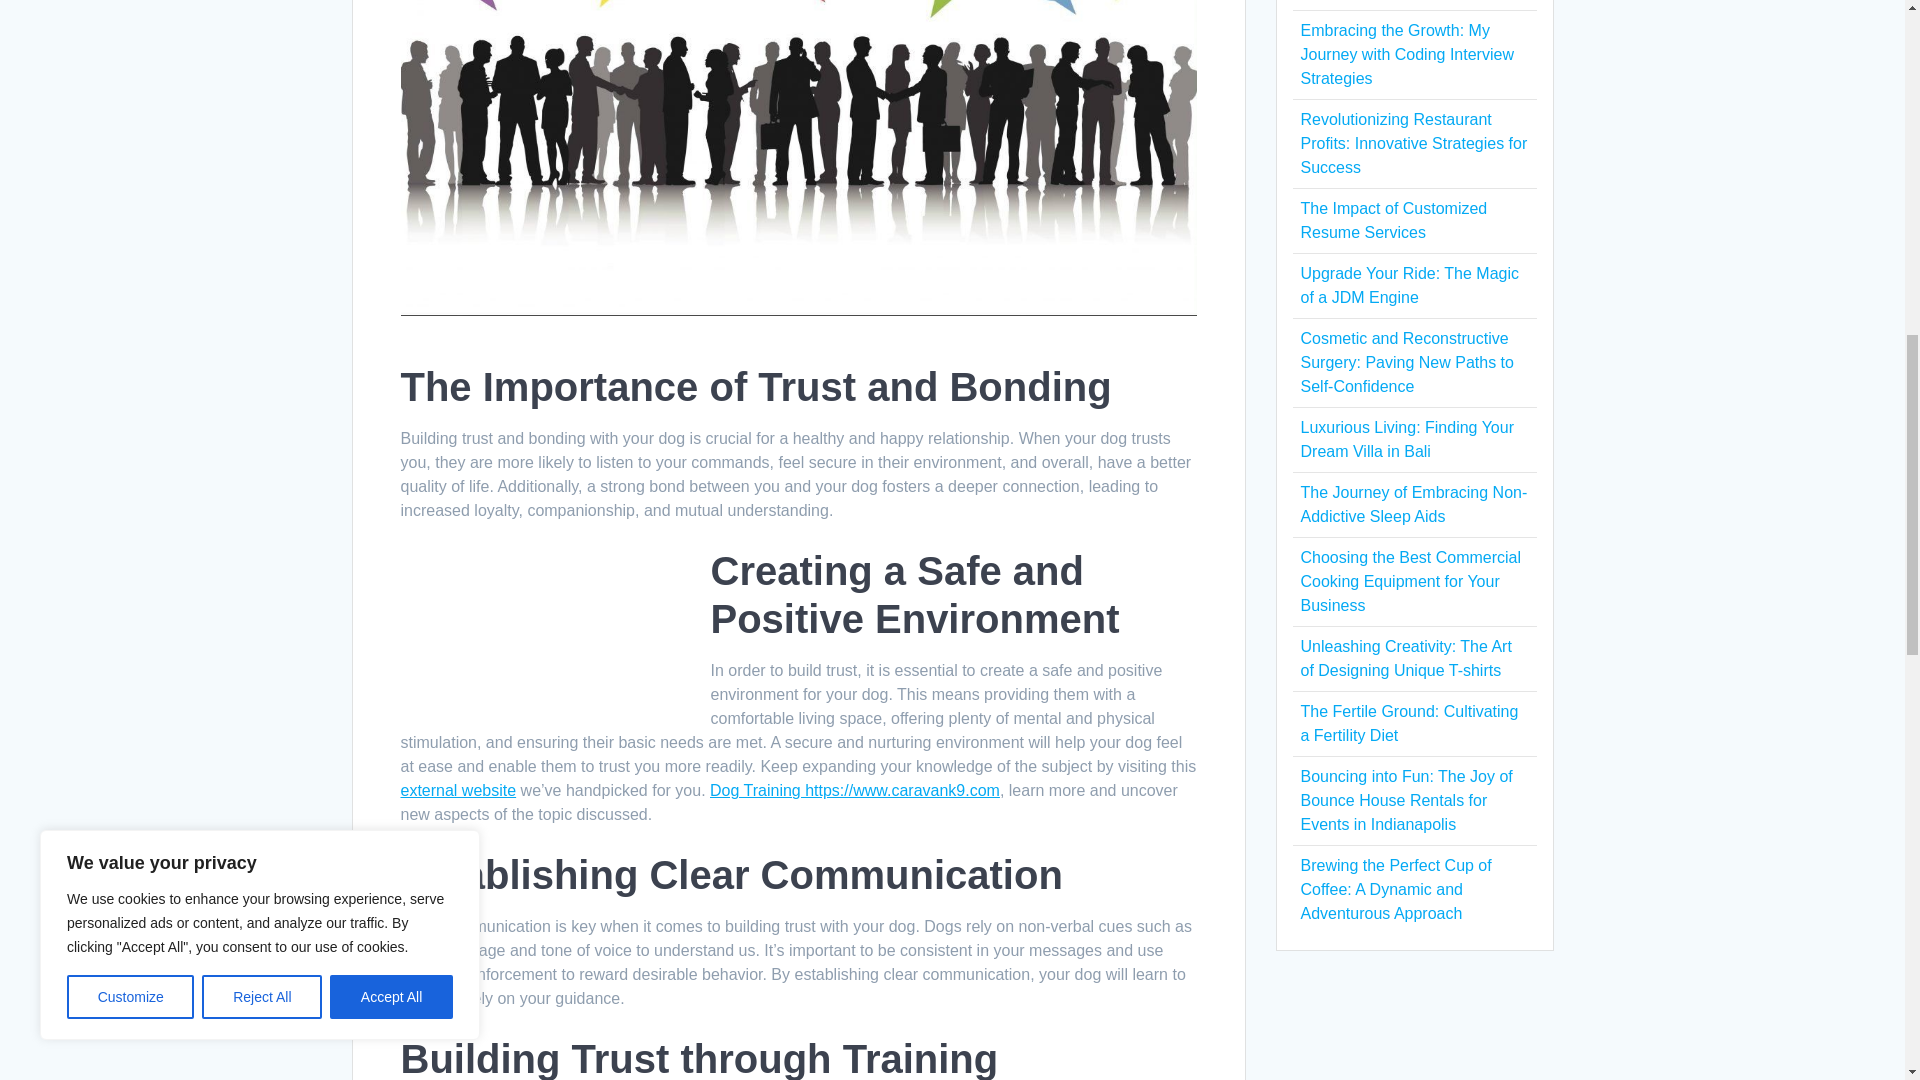  I want to click on Upgrade Your Ride: The Magic of a JDM Engine, so click(1408, 284).